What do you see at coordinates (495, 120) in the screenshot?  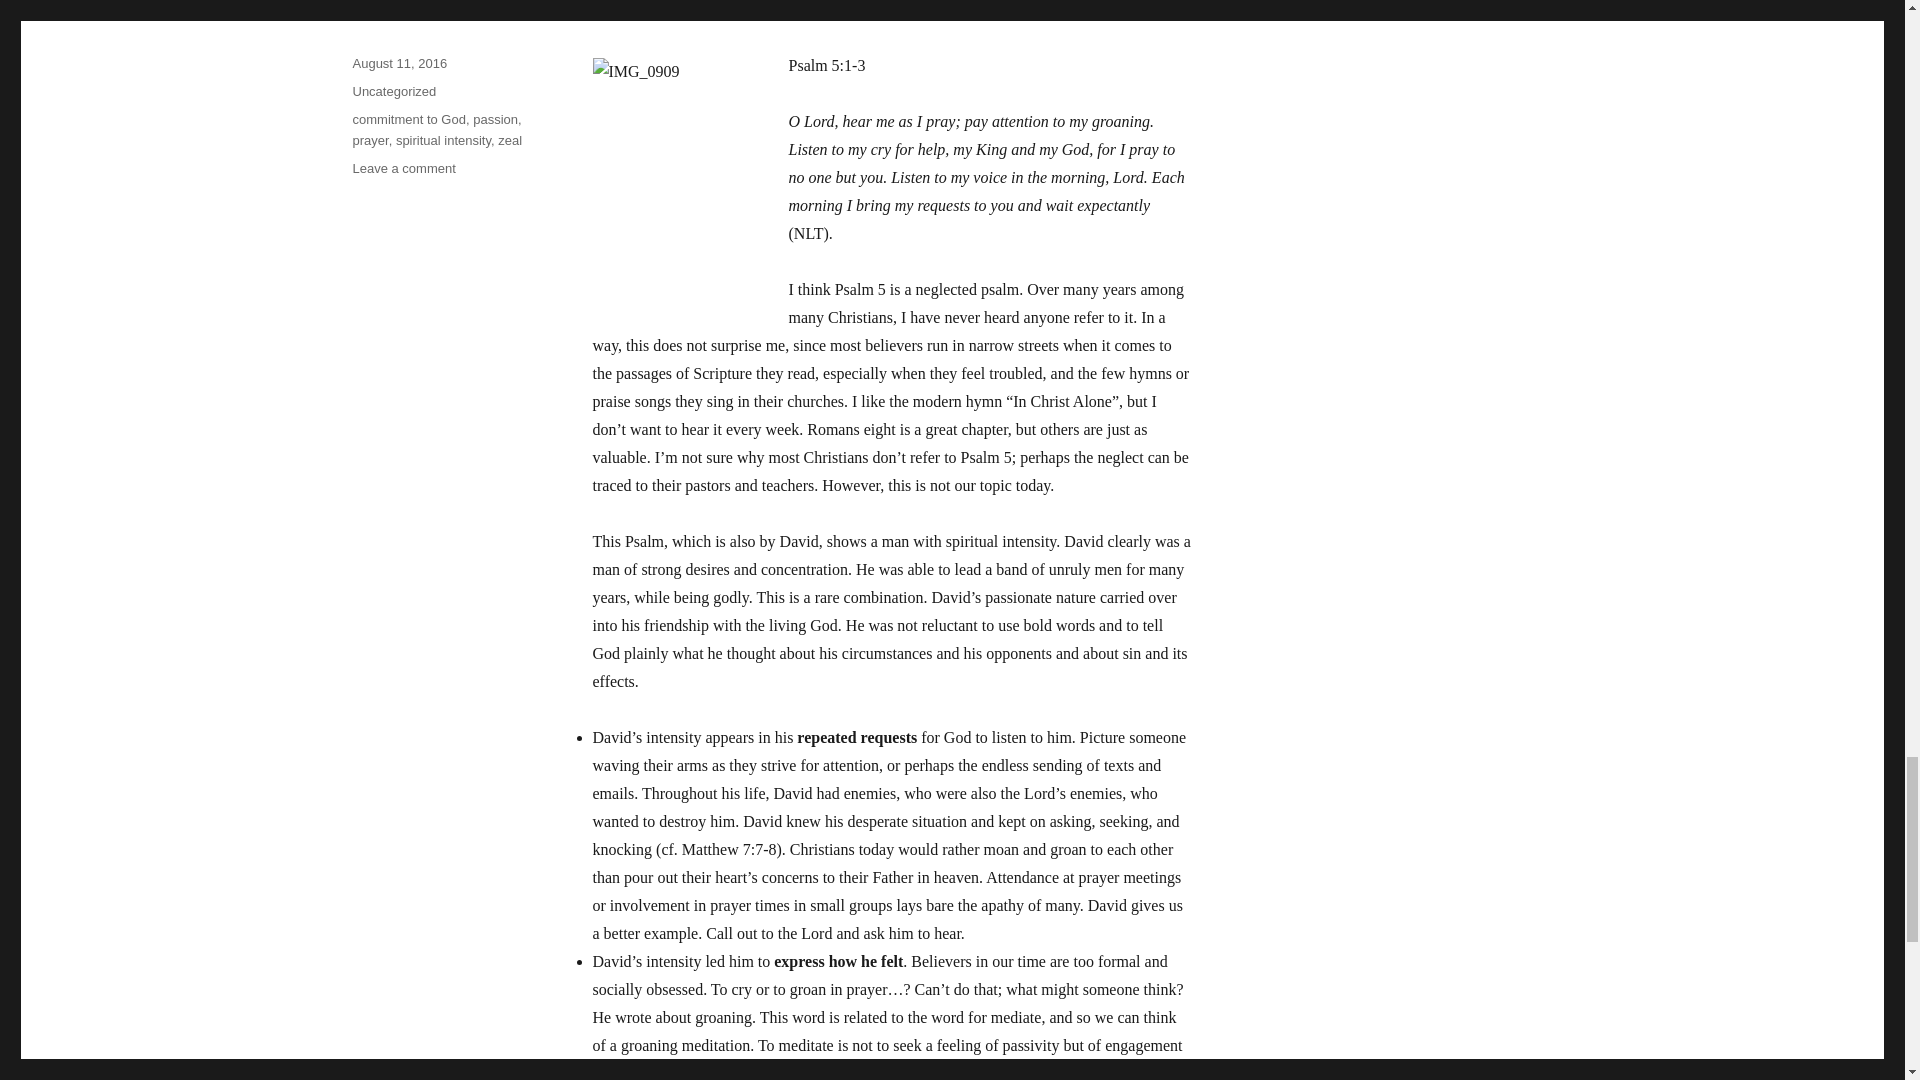 I see `passion` at bounding box center [495, 120].